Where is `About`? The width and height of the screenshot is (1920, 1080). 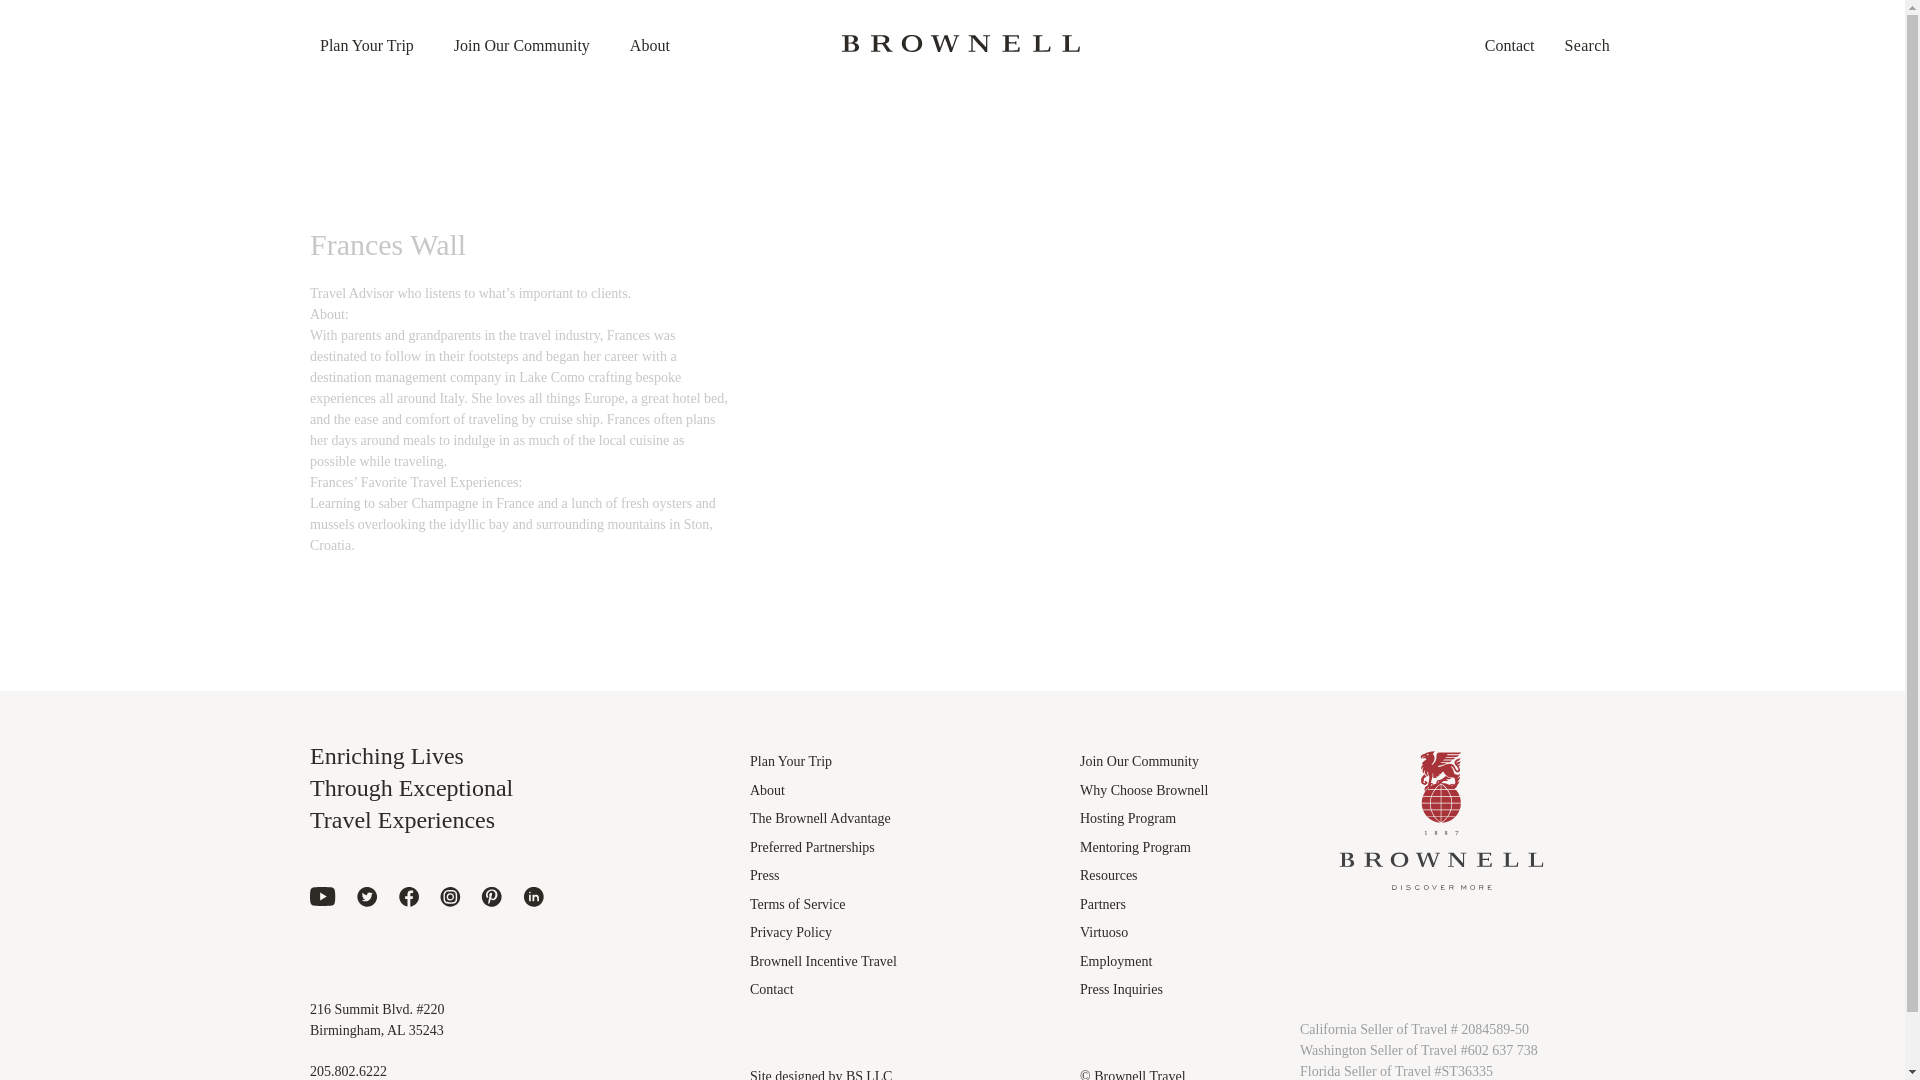
About is located at coordinates (650, 44).